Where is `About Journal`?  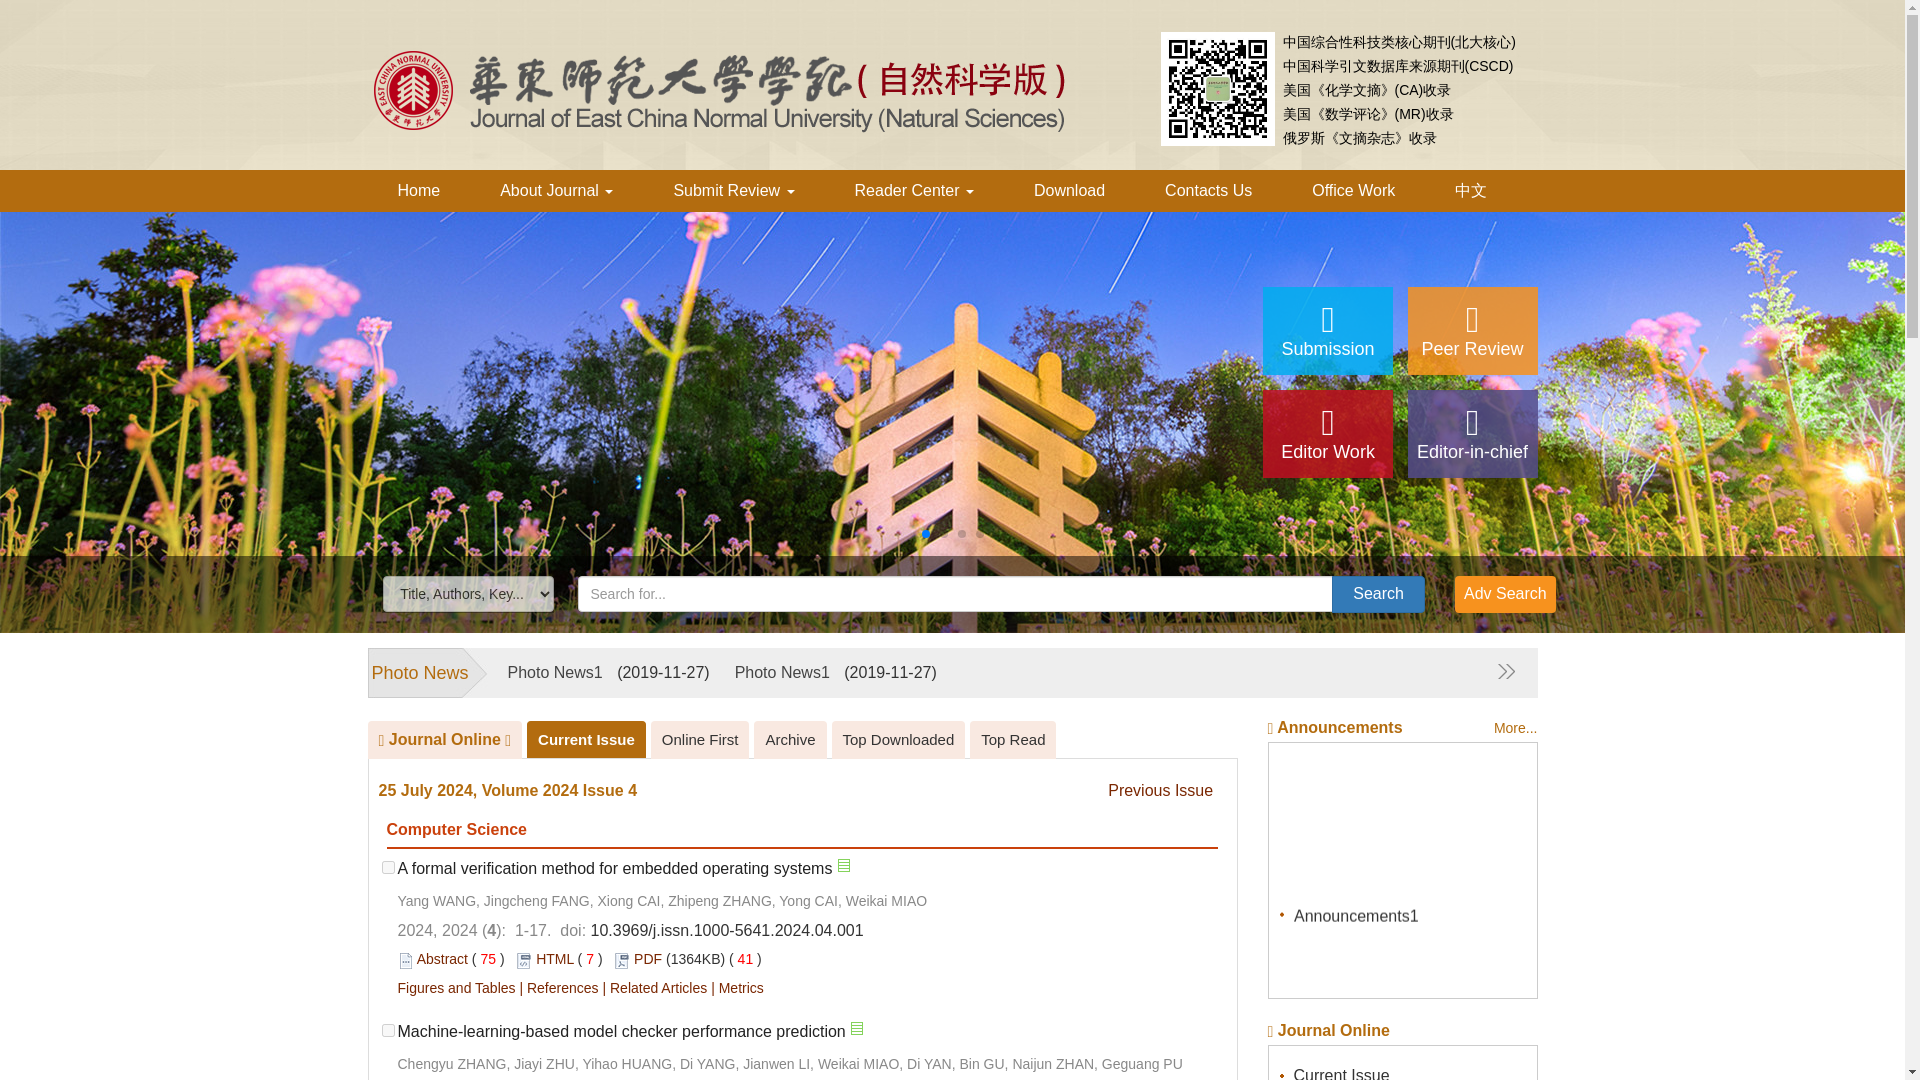
About Journal is located at coordinates (556, 190).